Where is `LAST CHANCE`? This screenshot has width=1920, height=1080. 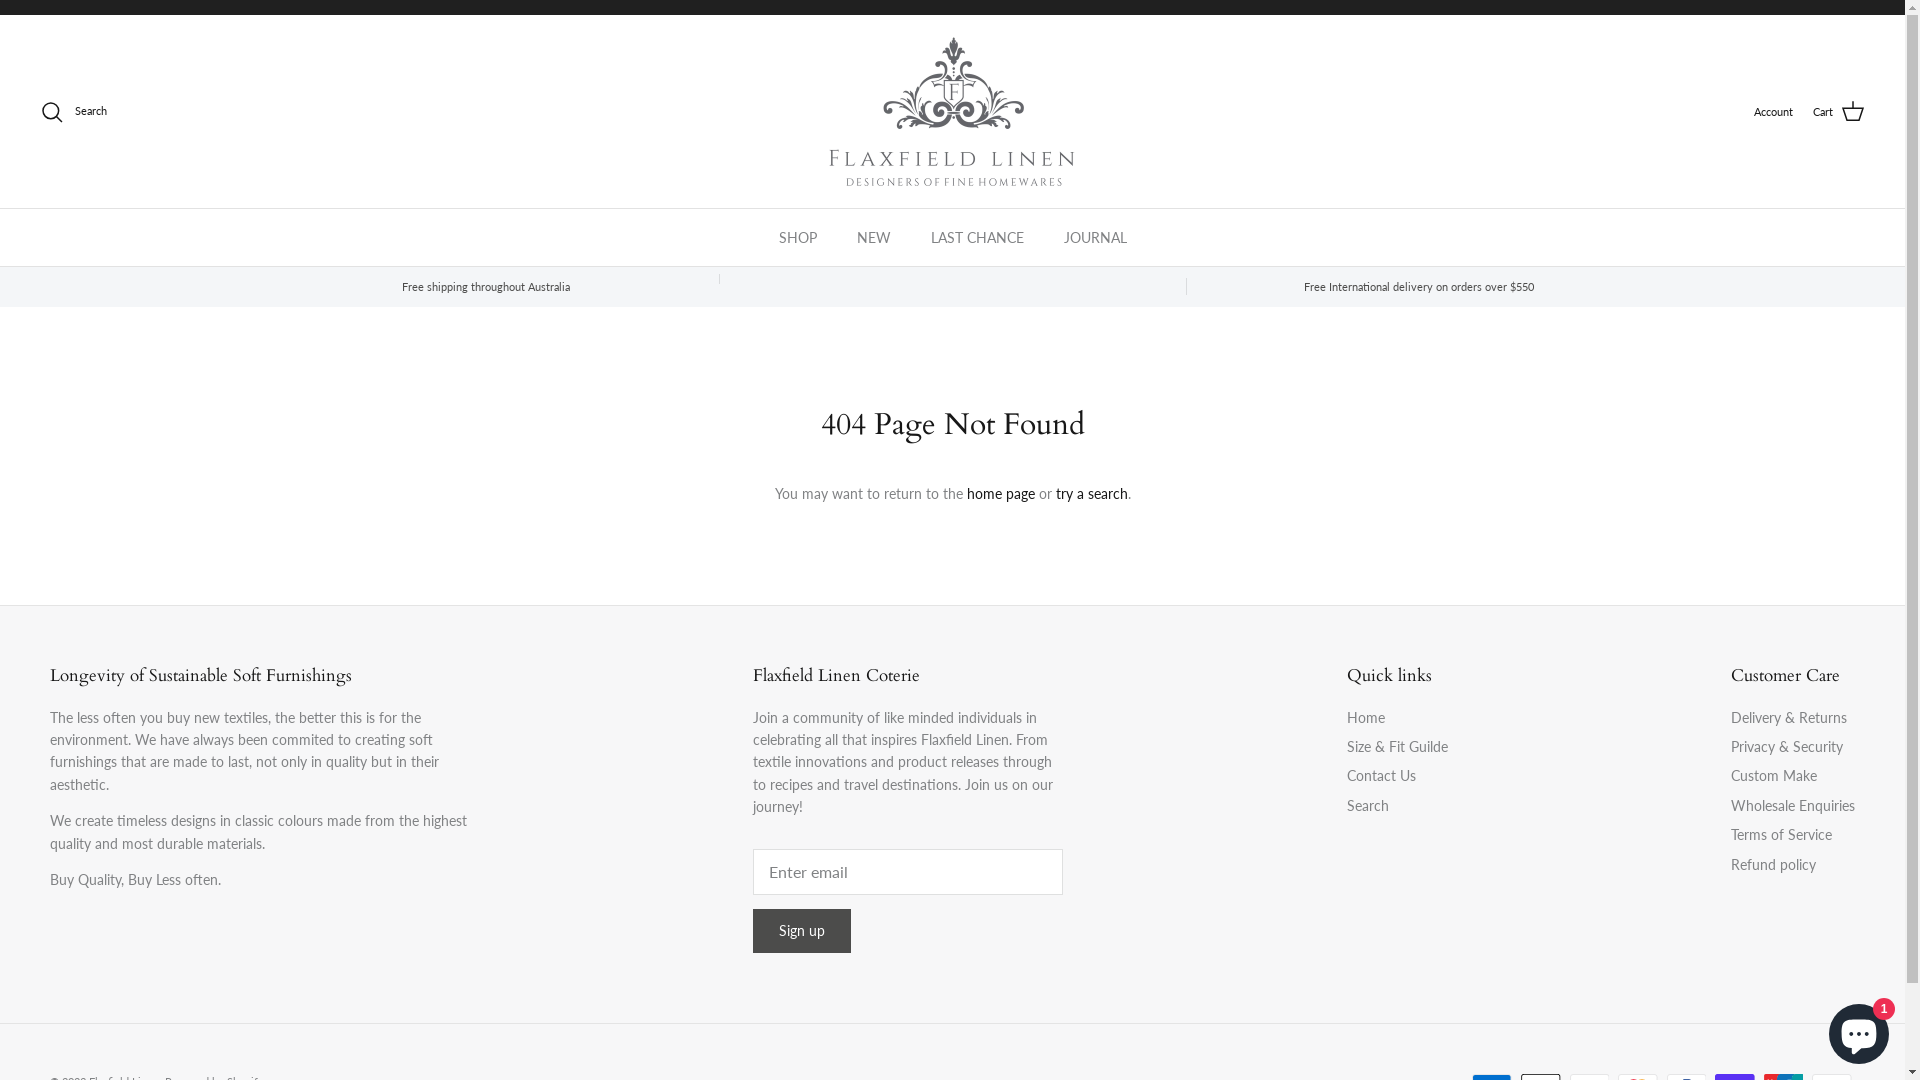 LAST CHANCE is located at coordinates (976, 238).